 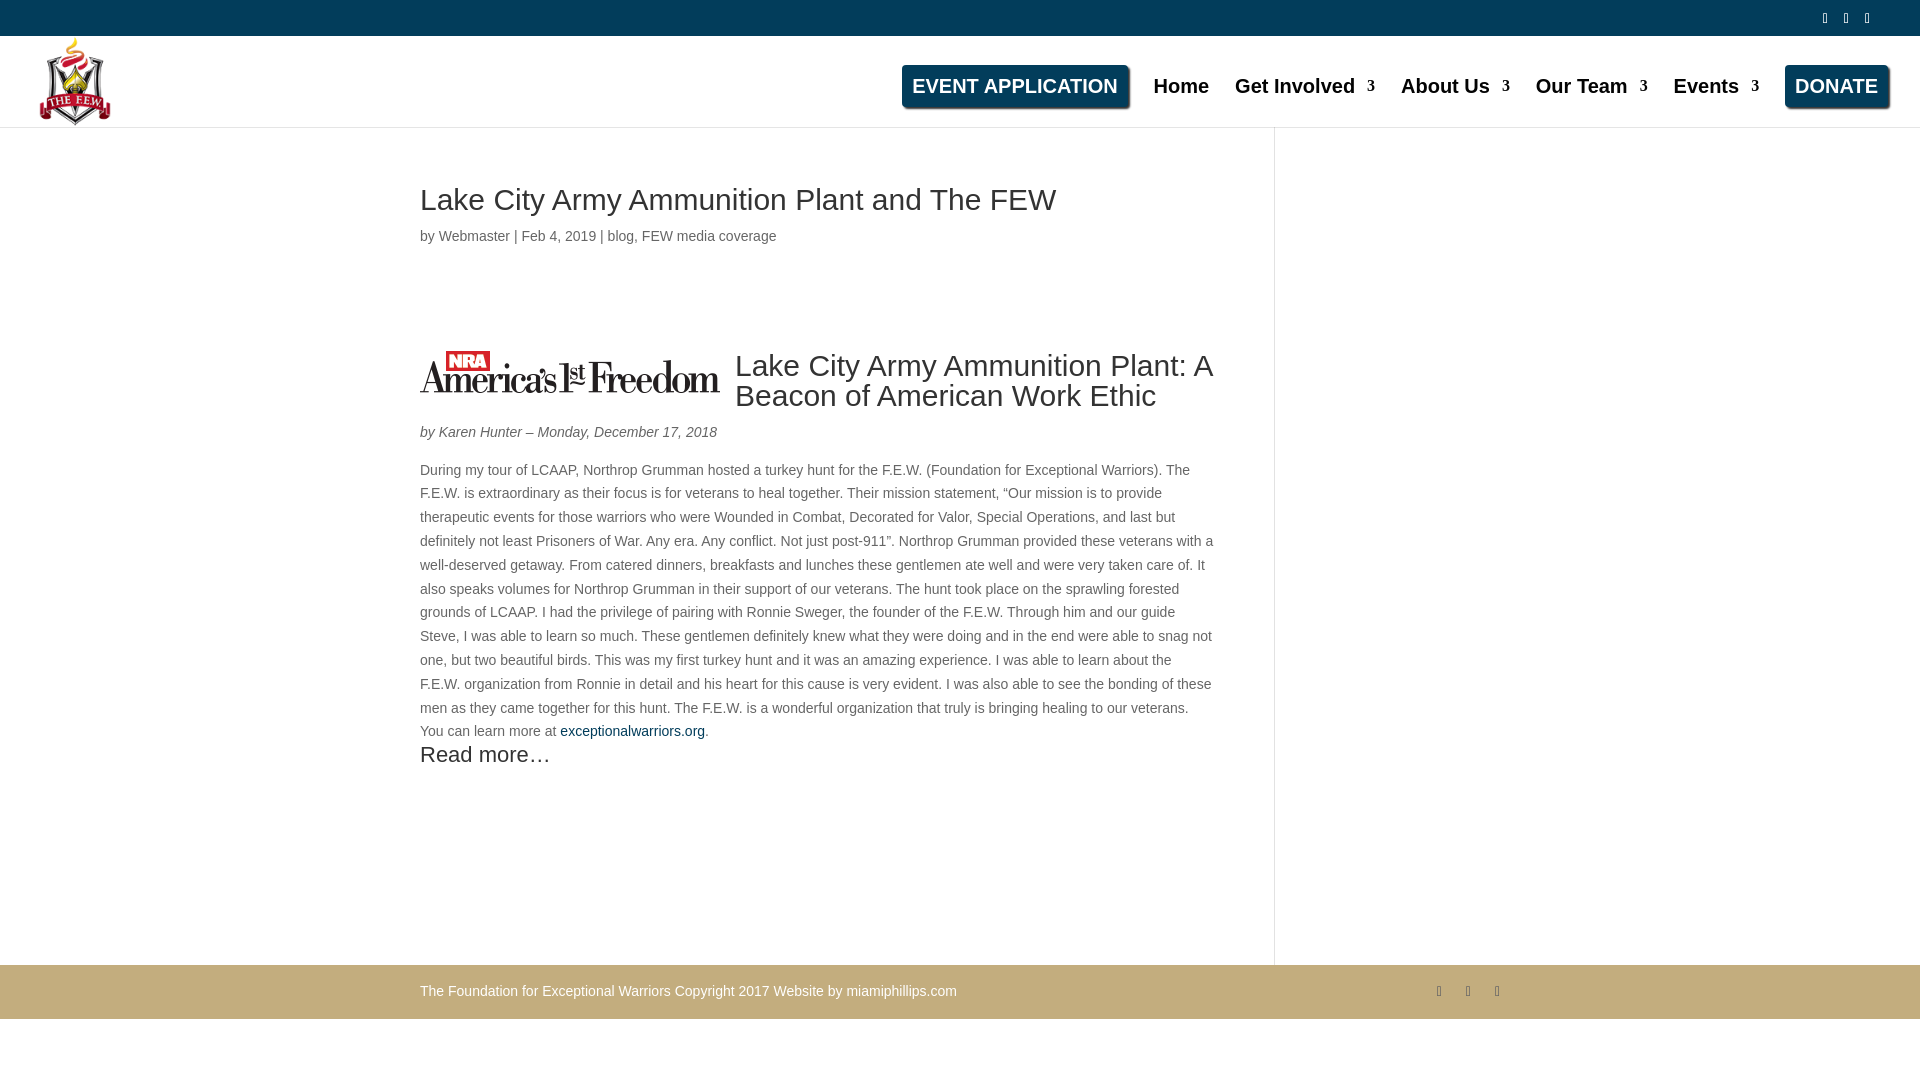 I want to click on DONATE, so click(x=1836, y=85).